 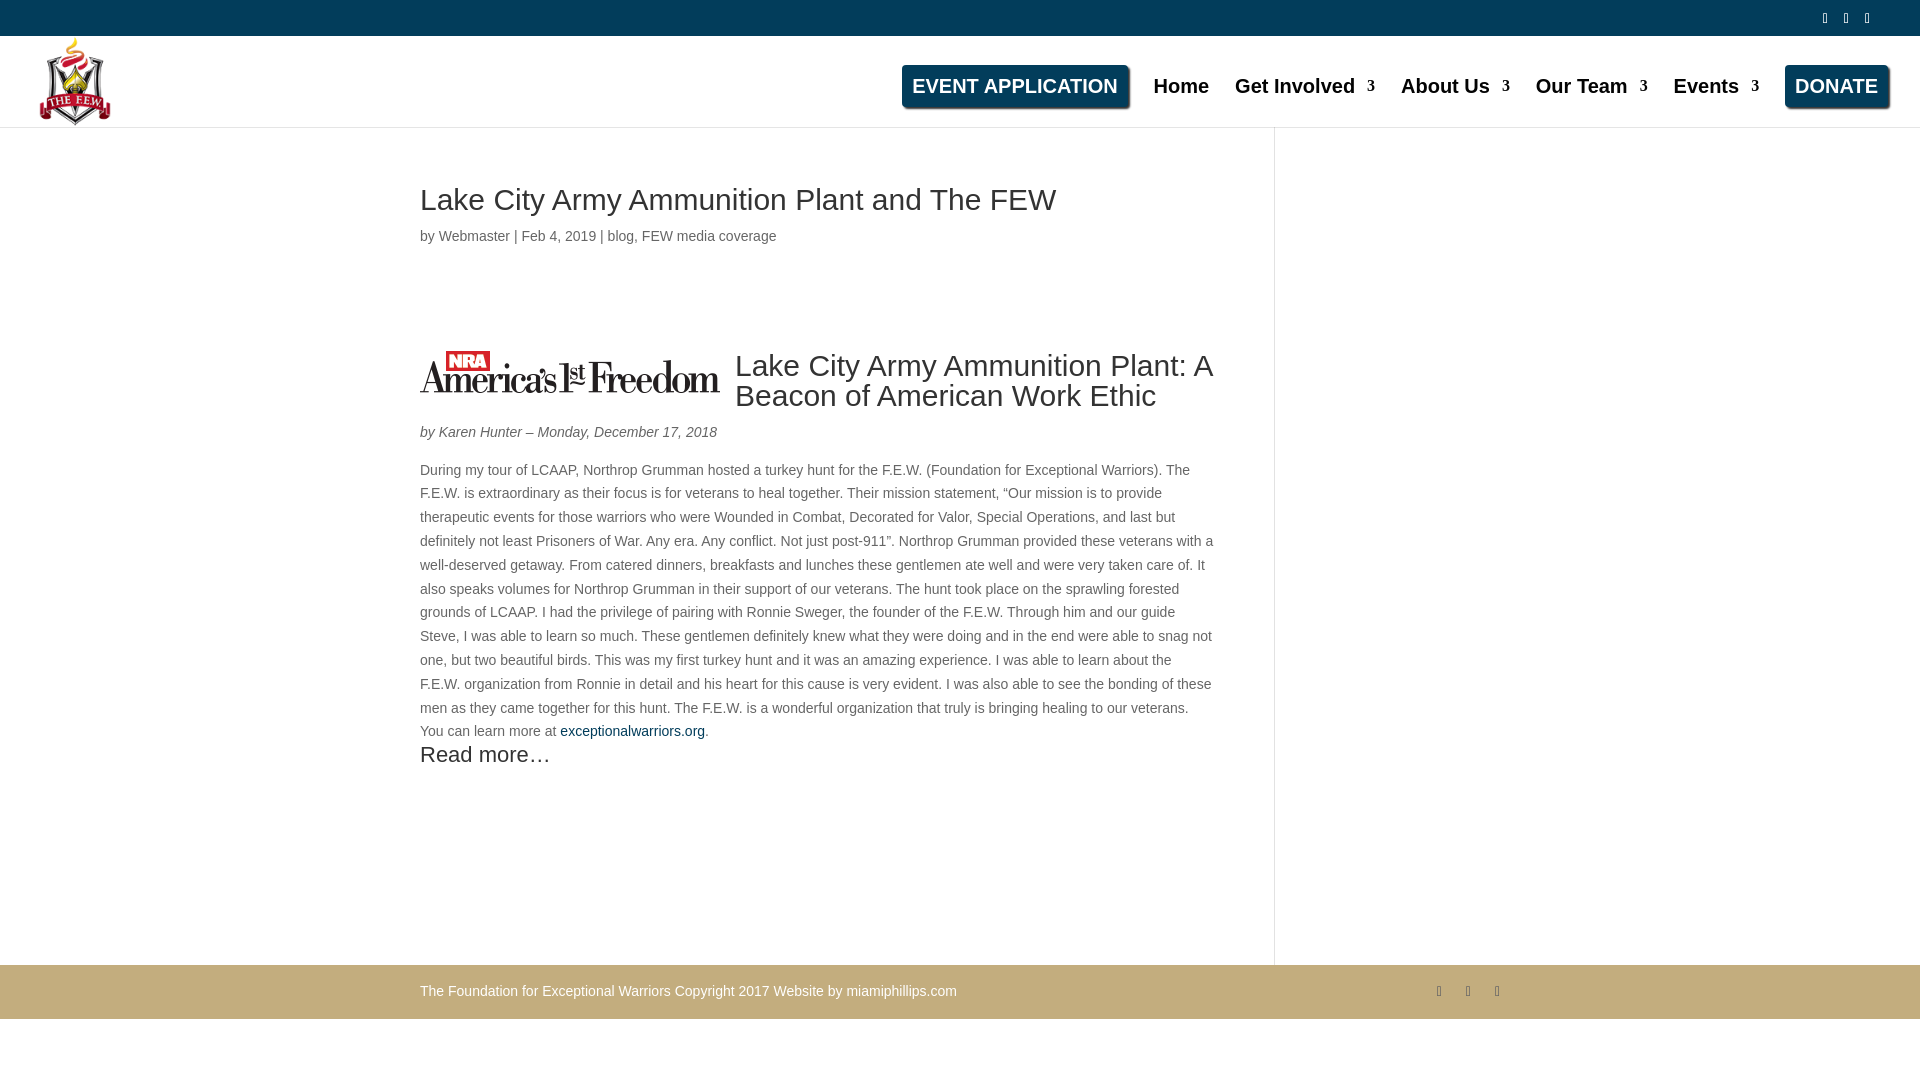 I want to click on DONATE, so click(x=1836, y=85).